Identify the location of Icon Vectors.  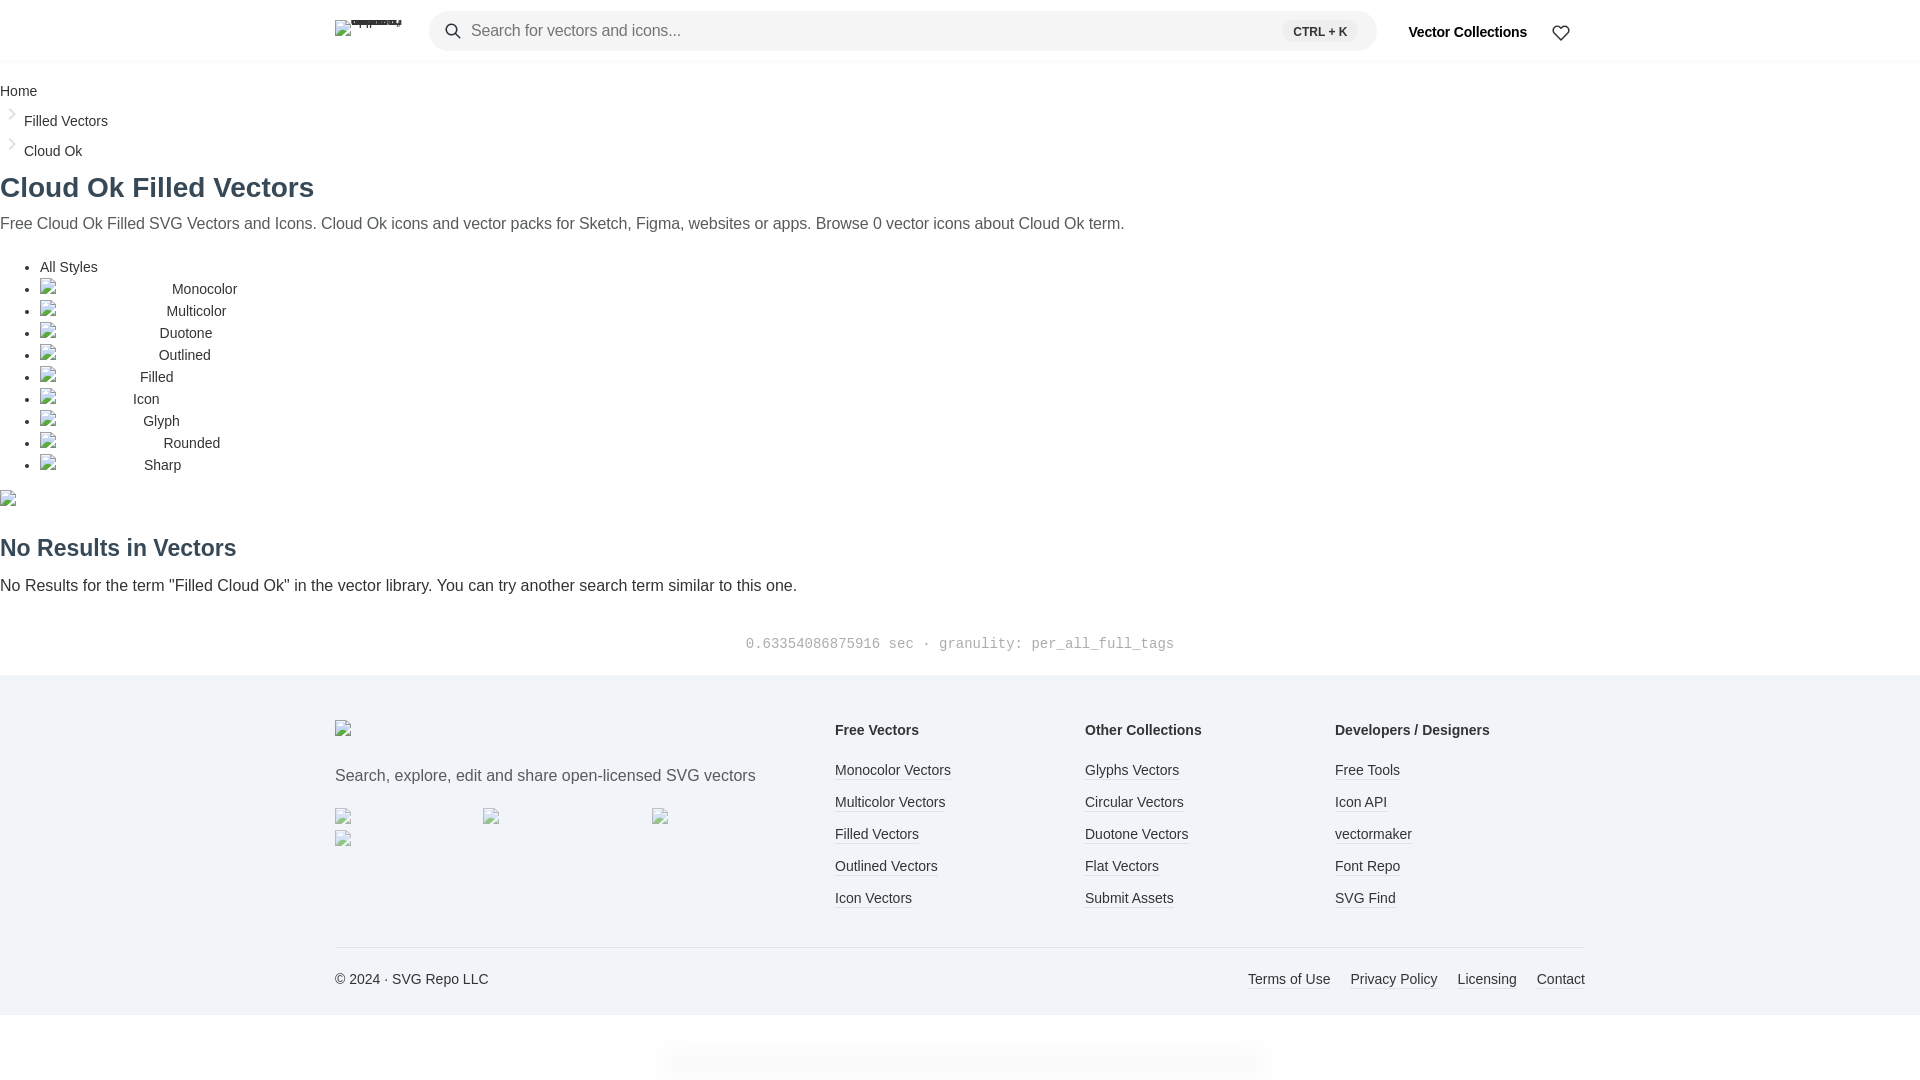
(874, 898).